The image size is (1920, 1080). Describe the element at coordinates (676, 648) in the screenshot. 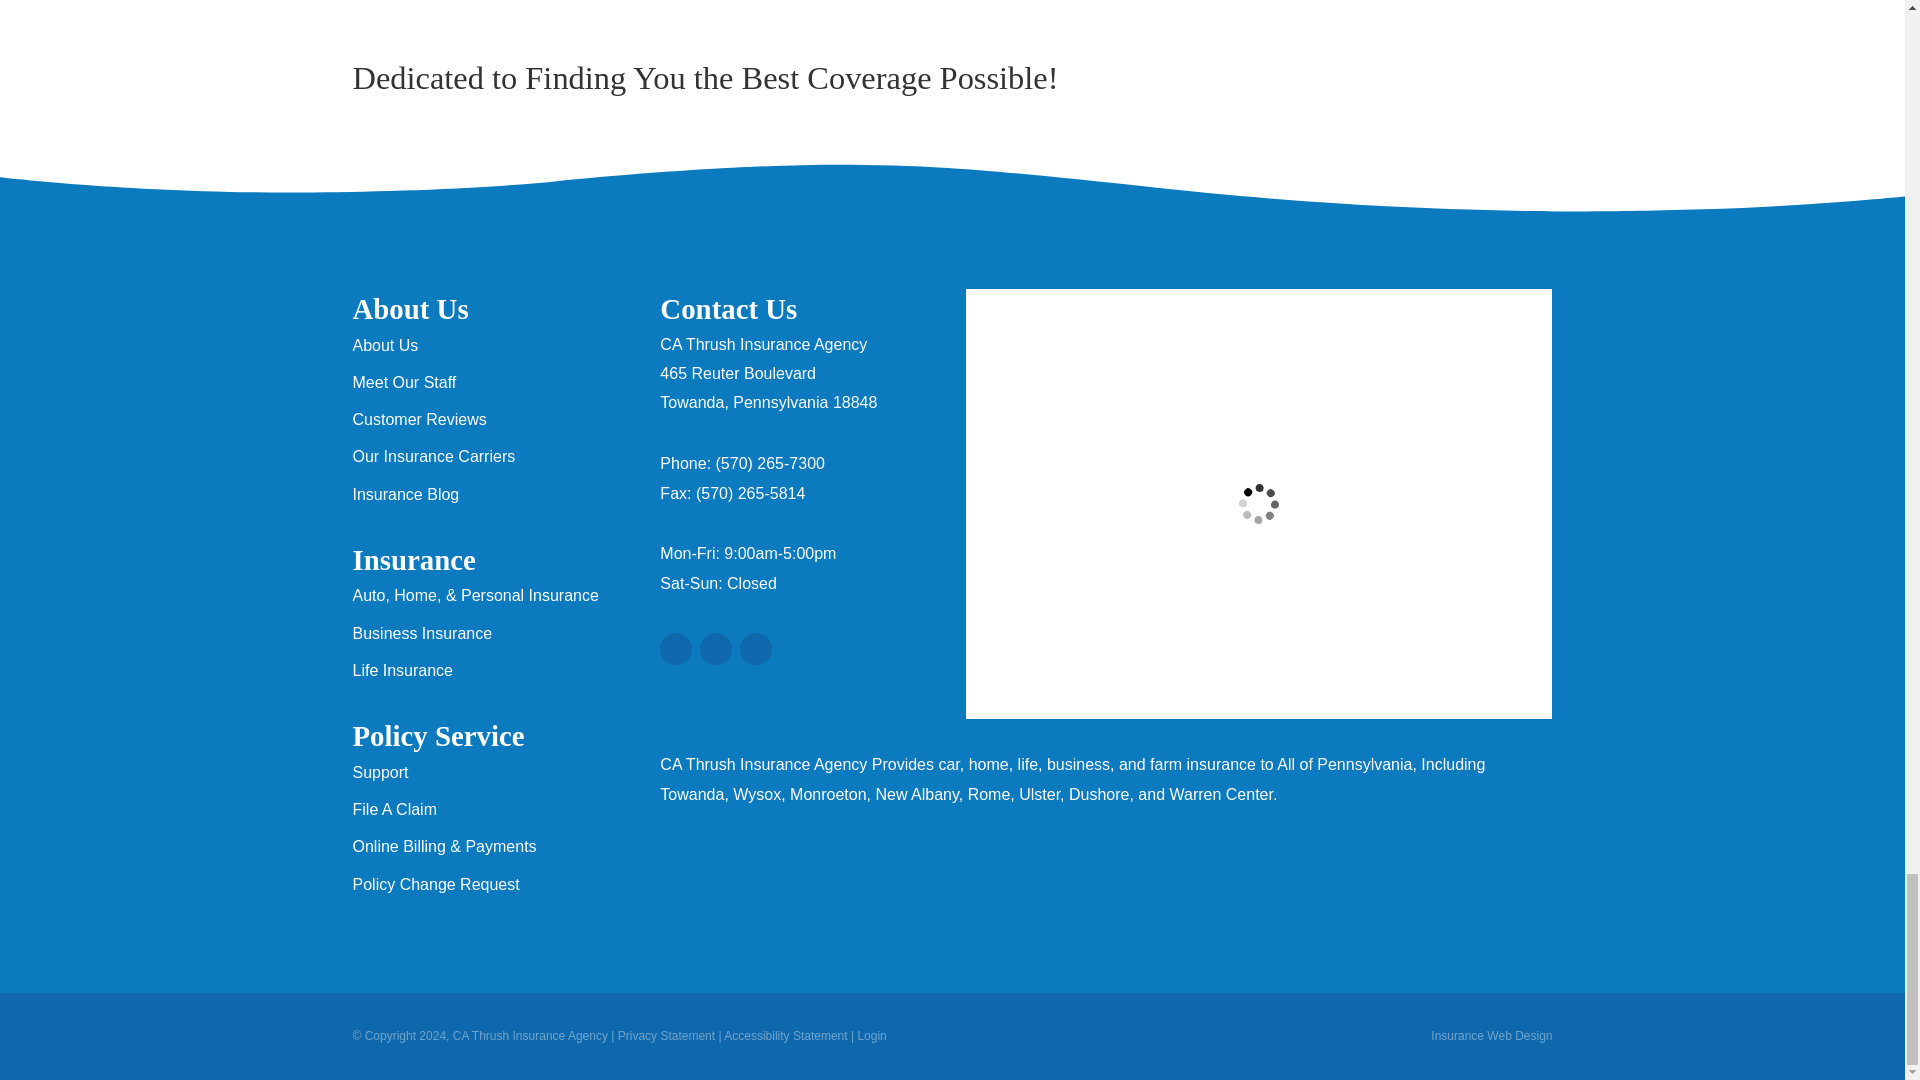

I see `Google Maps` at that location.